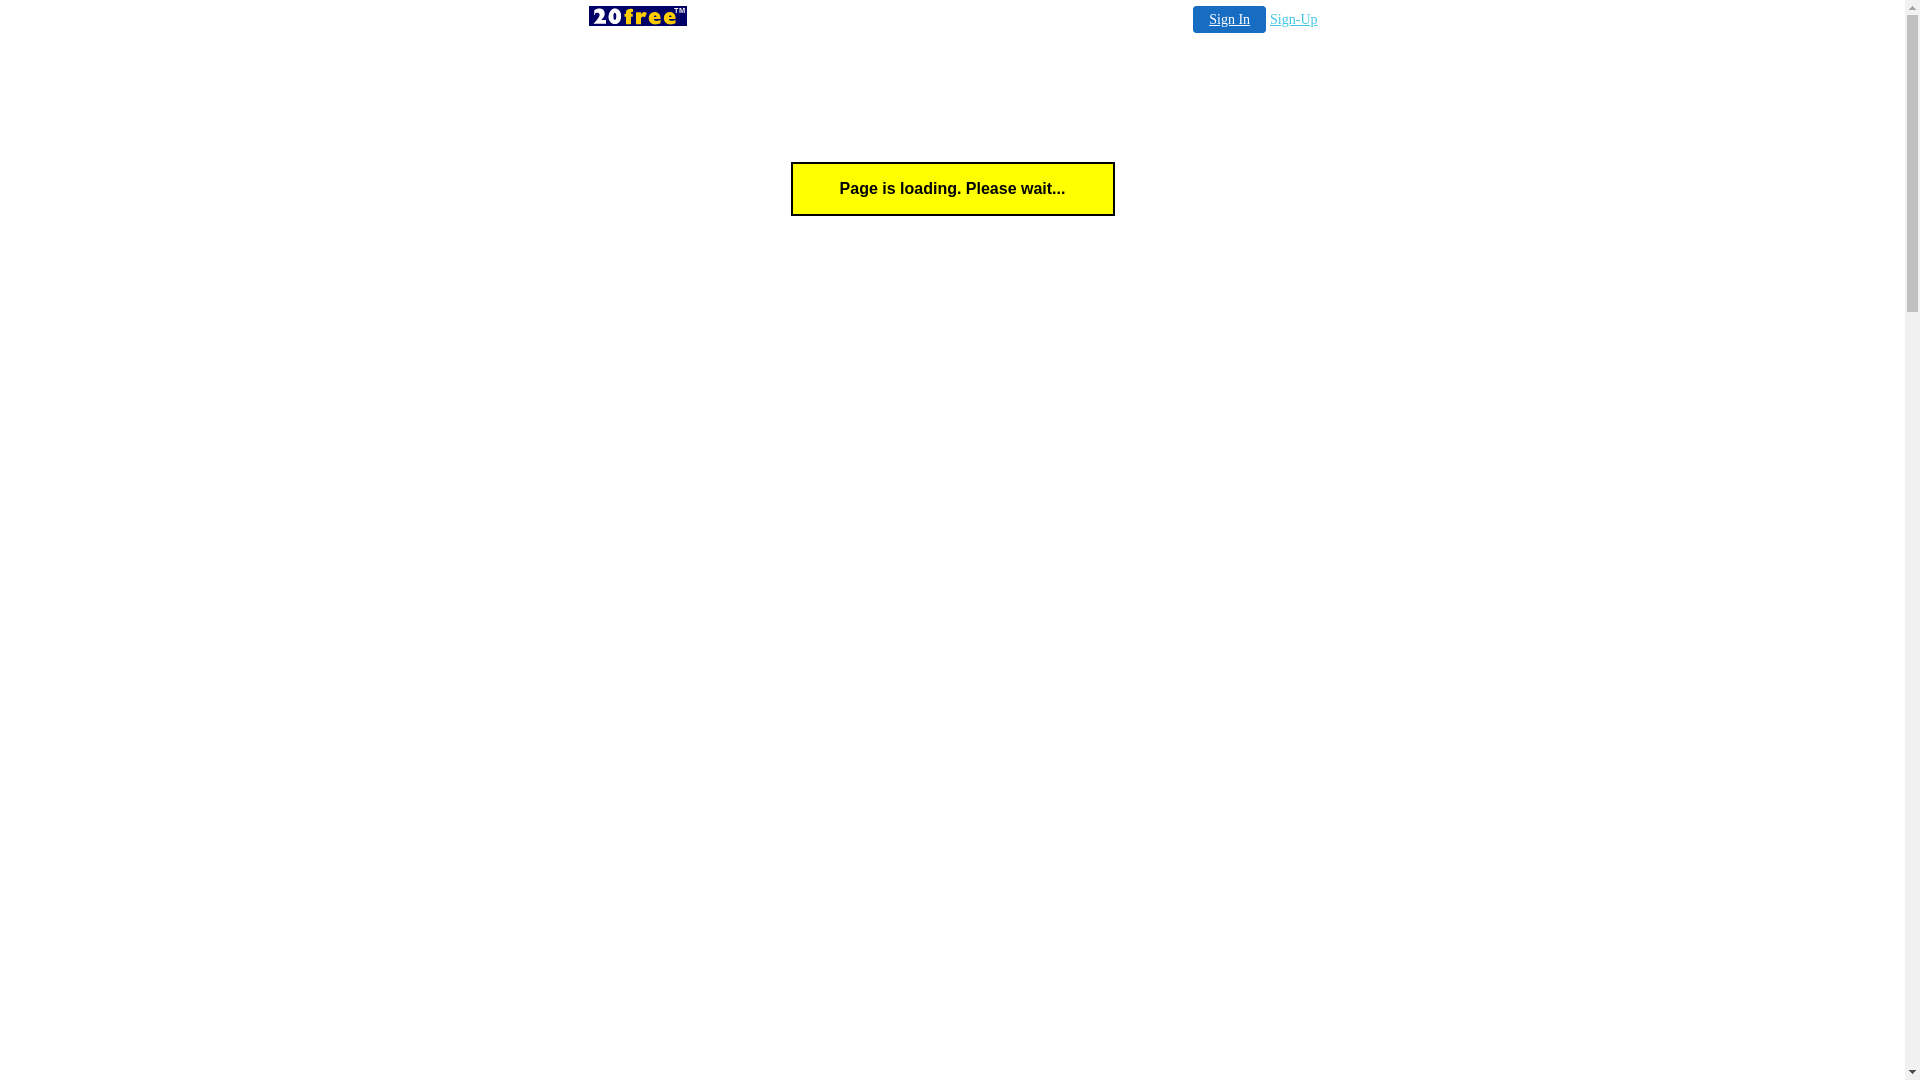 This screenshot has height=1080, width=1920. Describe the element at coordinates (1230, 20) in the screenshot. I see `Sign In` at that location.